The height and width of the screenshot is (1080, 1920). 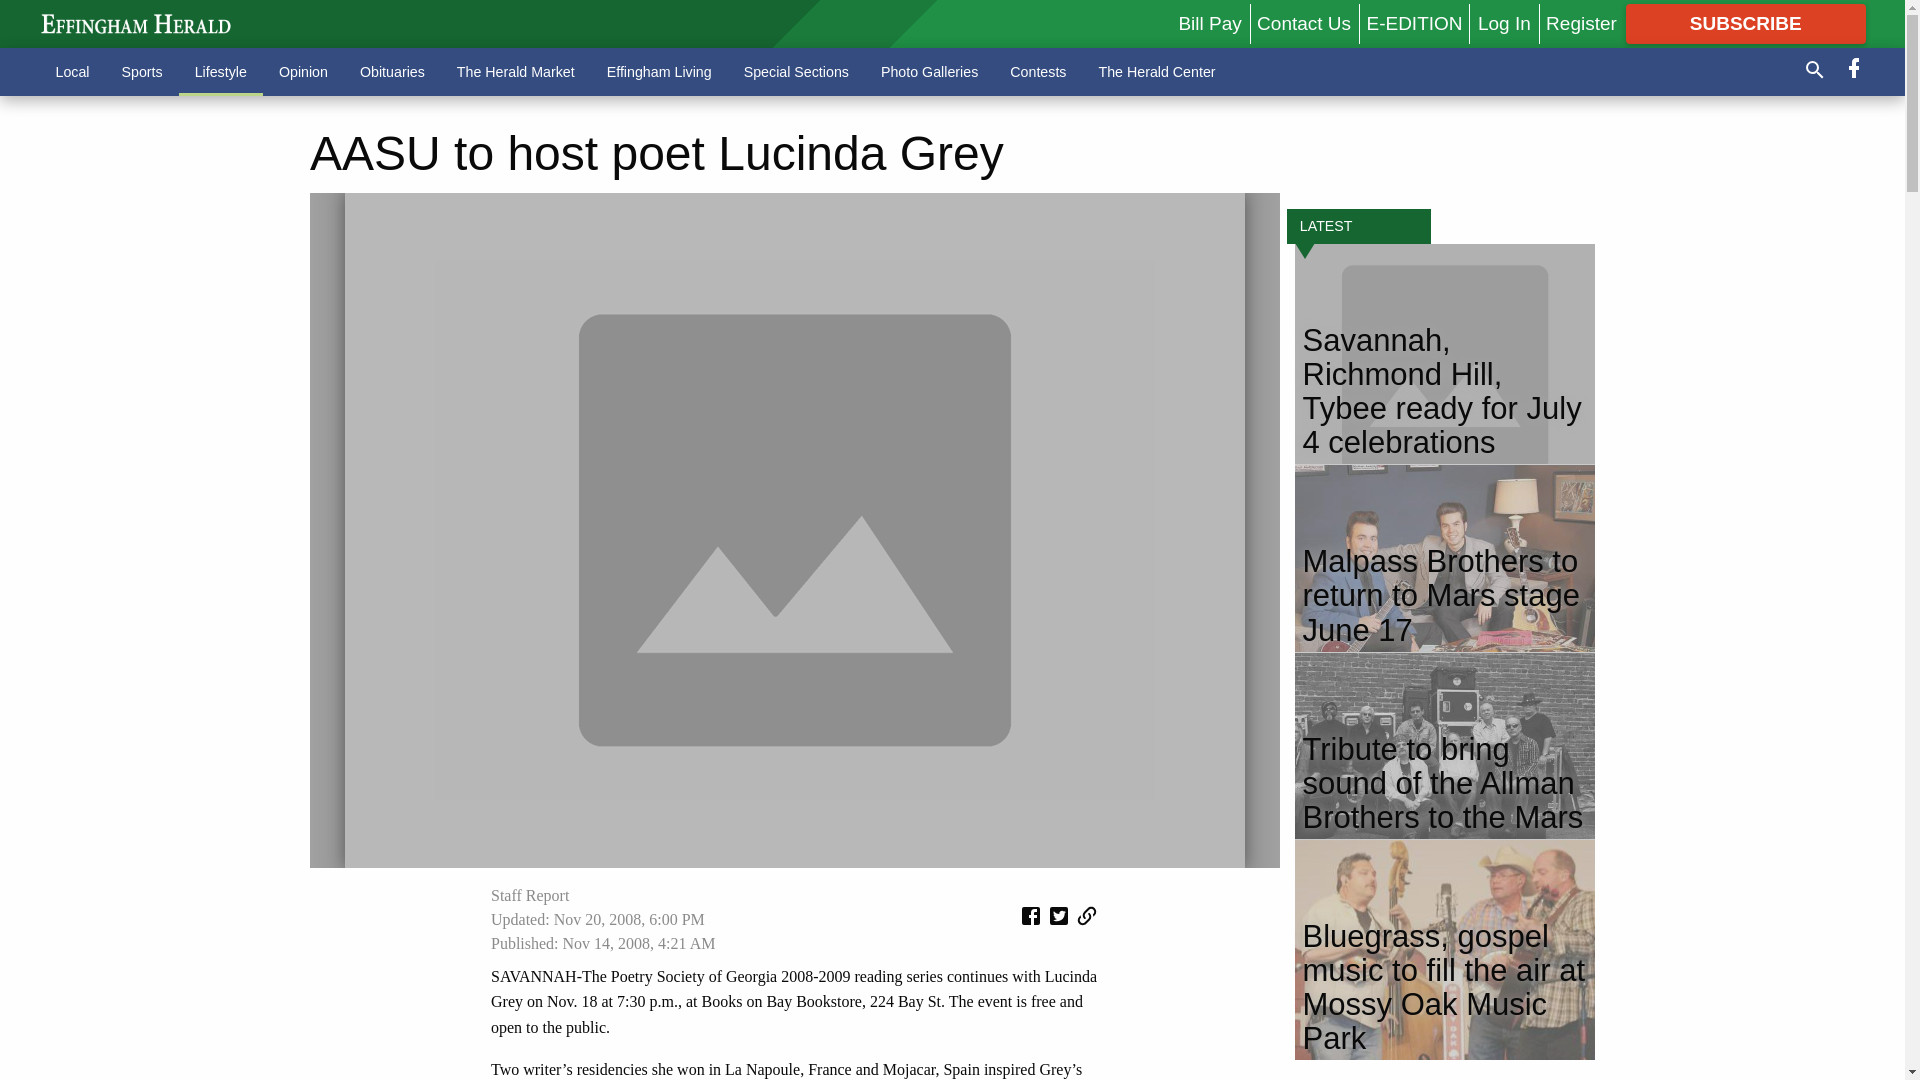 What do you see at coordinates (1209, 23) in the screenshot?
I see `Bill Pay` at bounding box center [1209, 23].